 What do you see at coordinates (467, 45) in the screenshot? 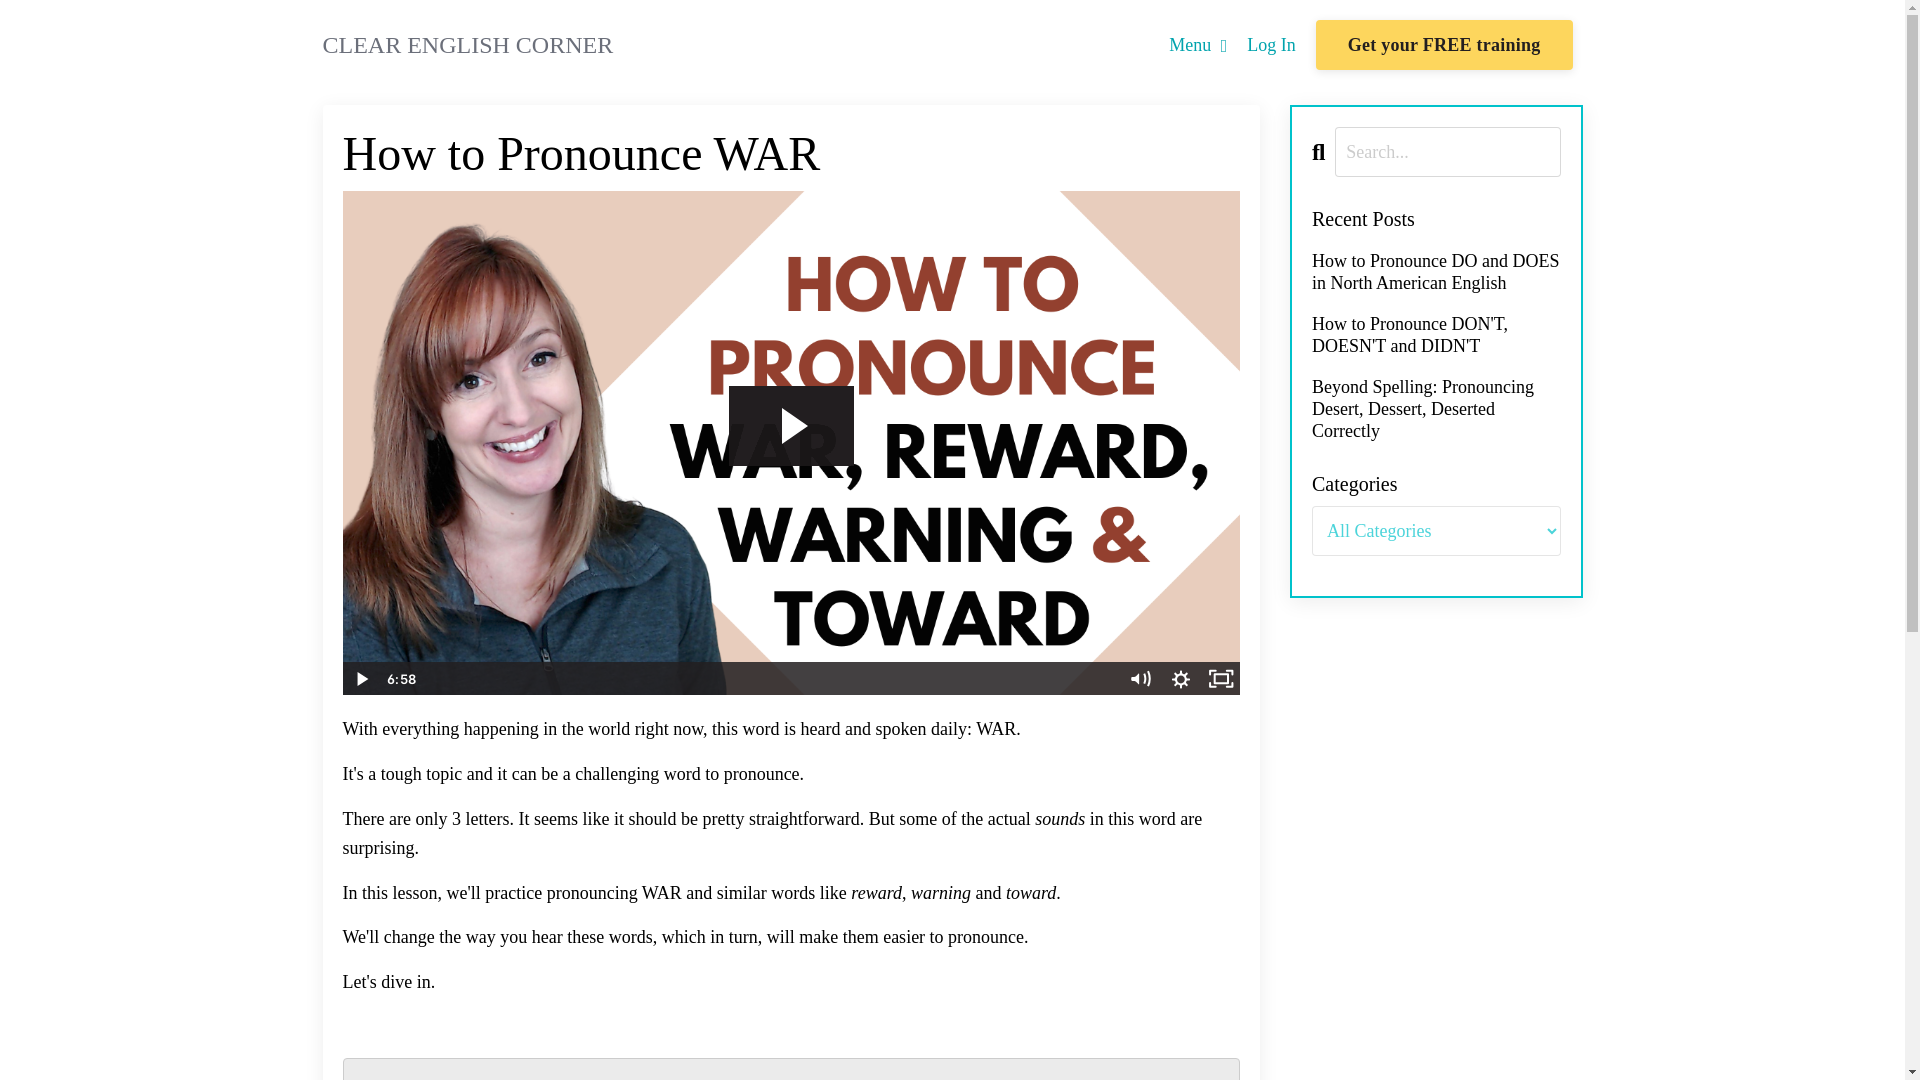
I see `CLEAR ENGLISH CORNER` at bounding box center [467, 45].